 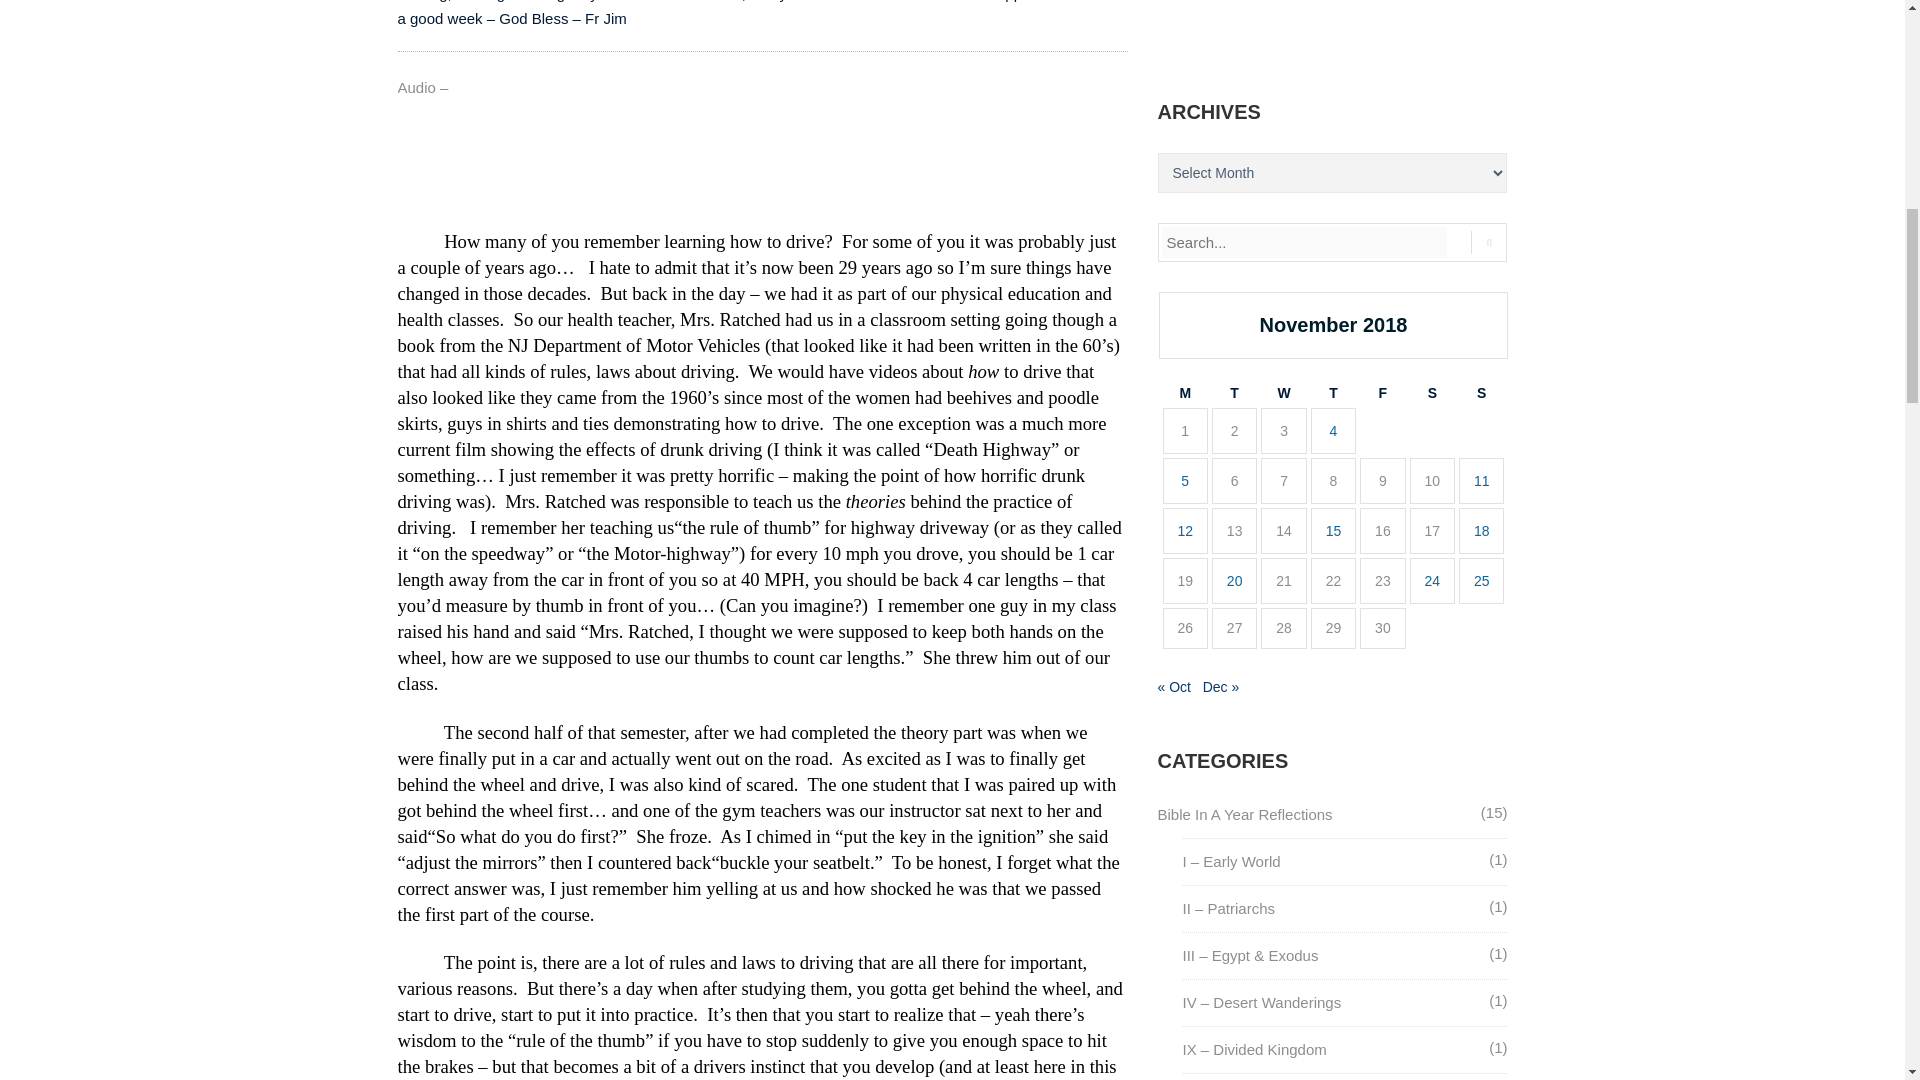 I want to click on Sunday, so click(x=1481, y=393).